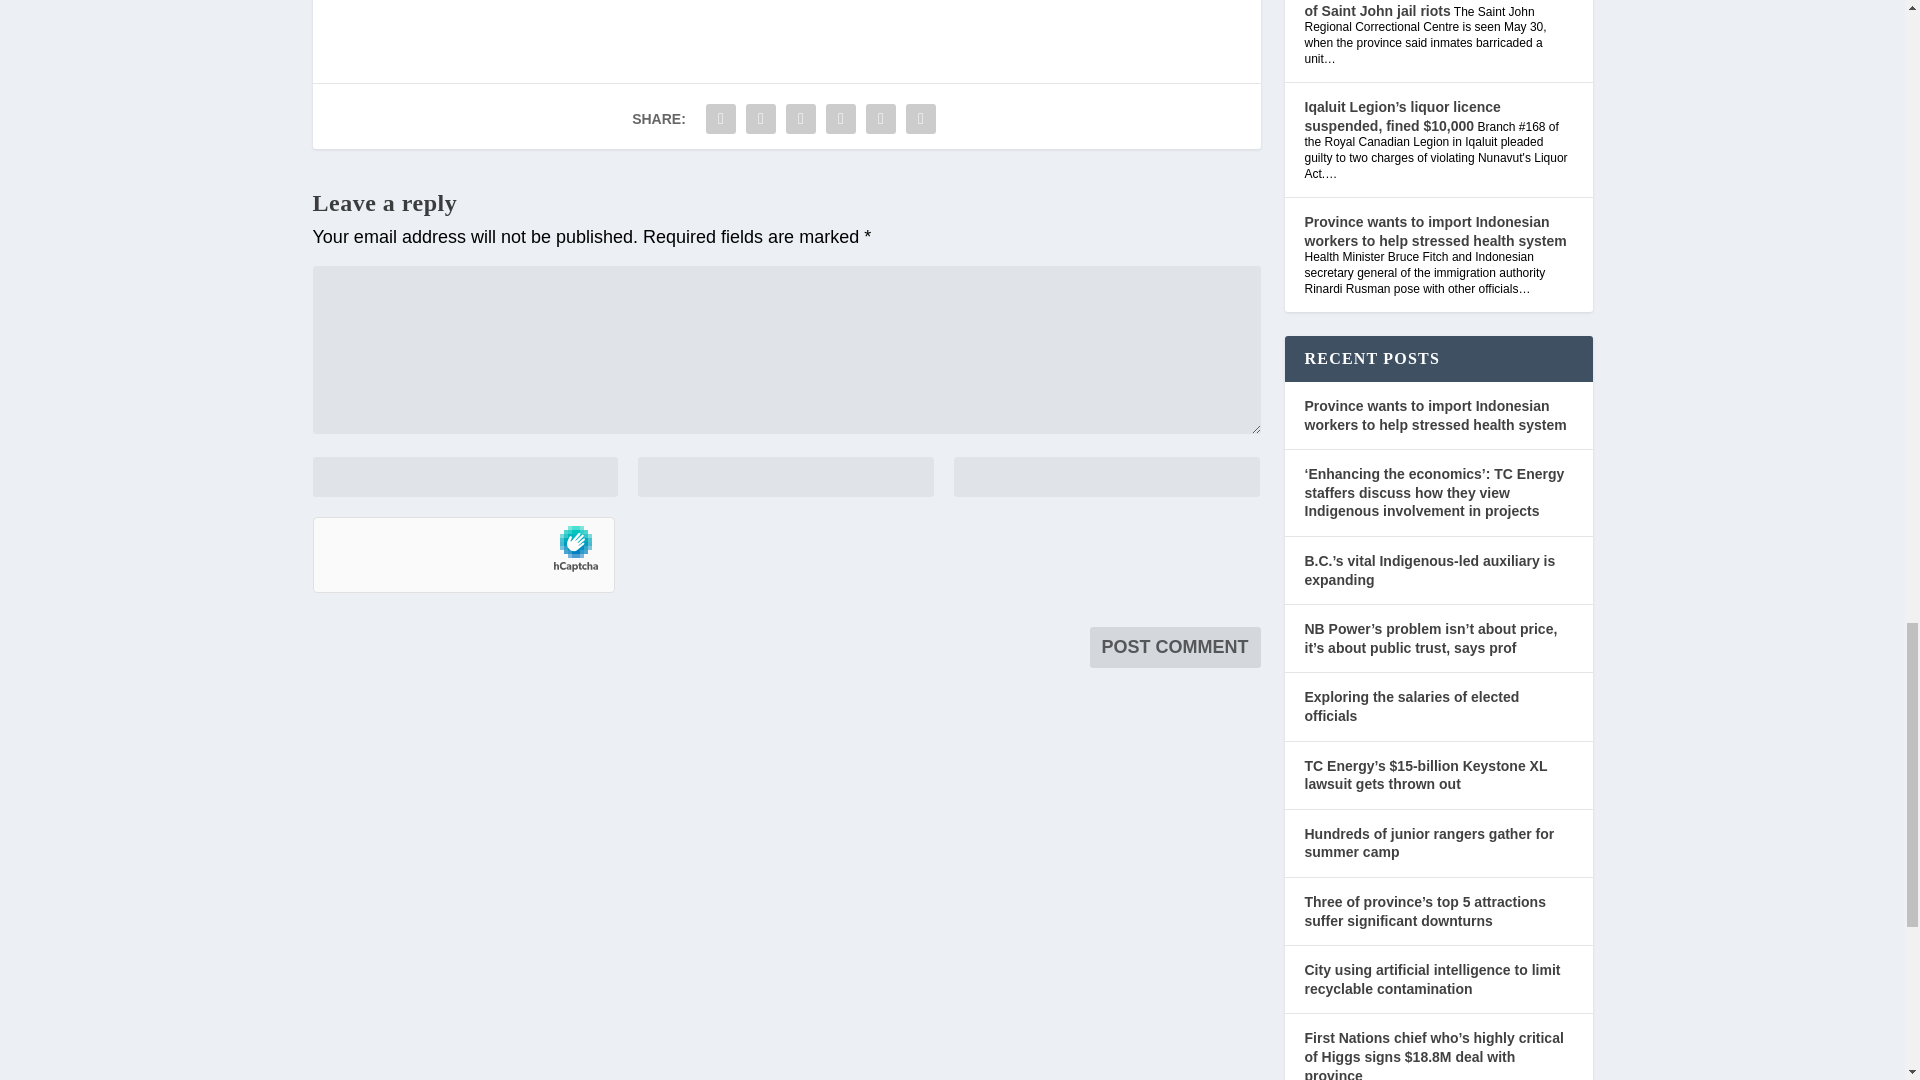  What do you see at coordinates (462, 556) in the screenshot?
I see `Widget containing checkbox for hCaptcha security challenge` at bounding box center [462, 556].